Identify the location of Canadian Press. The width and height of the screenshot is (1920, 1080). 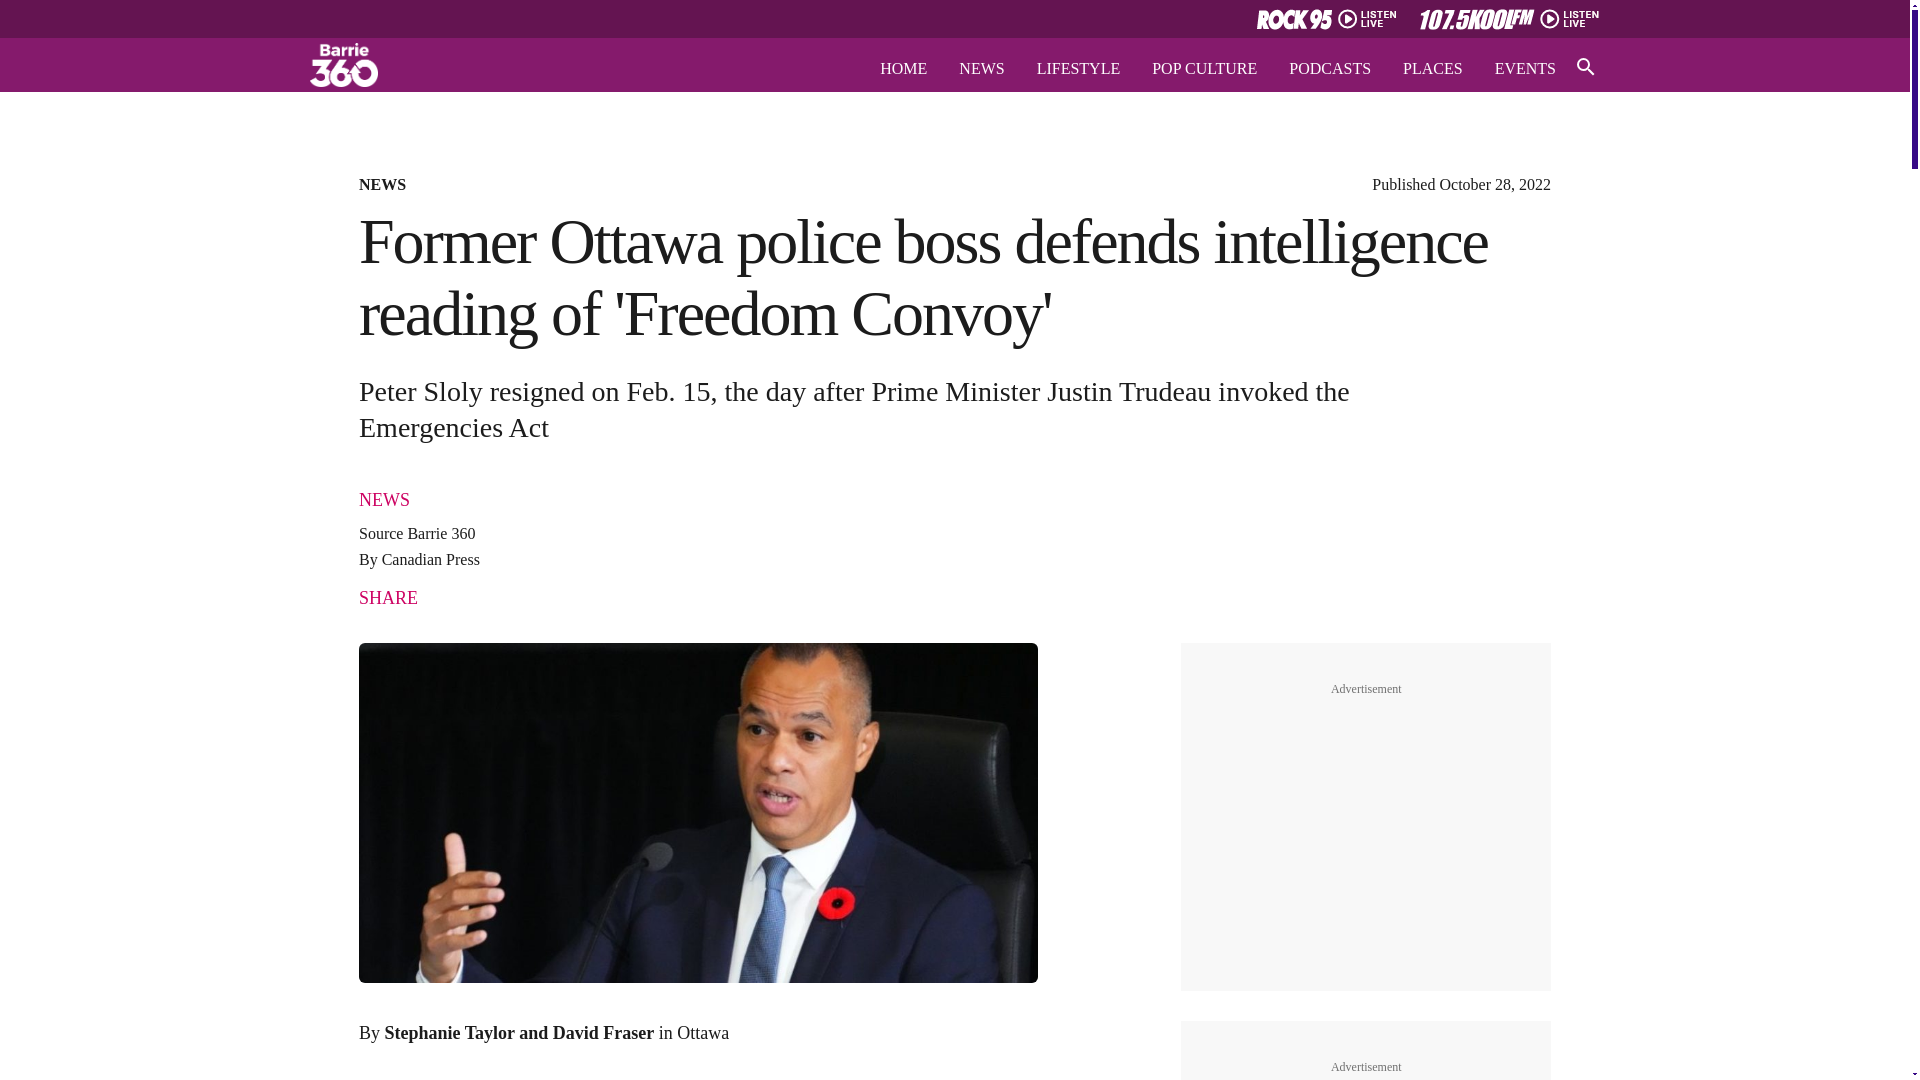
(431, 559).